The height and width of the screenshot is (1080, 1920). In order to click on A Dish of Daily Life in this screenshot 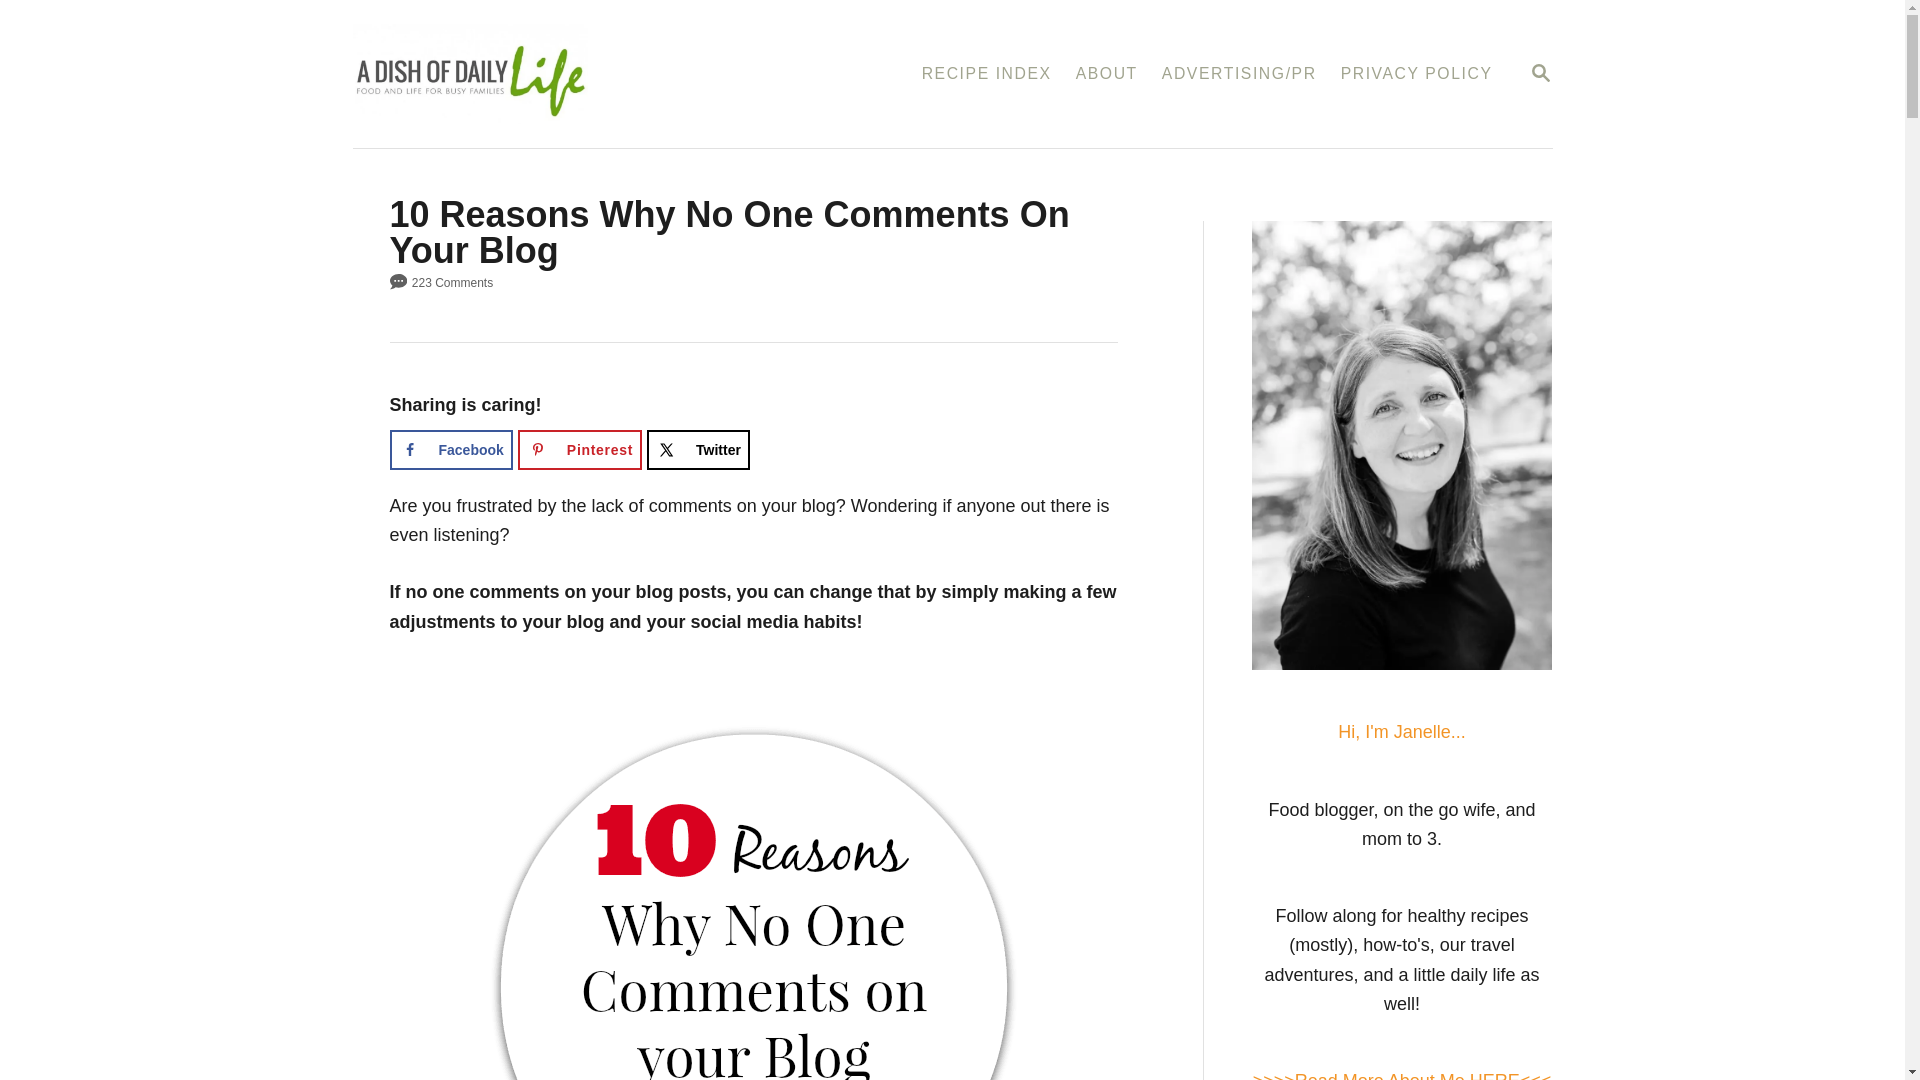, I will do `click(566, 74)`.